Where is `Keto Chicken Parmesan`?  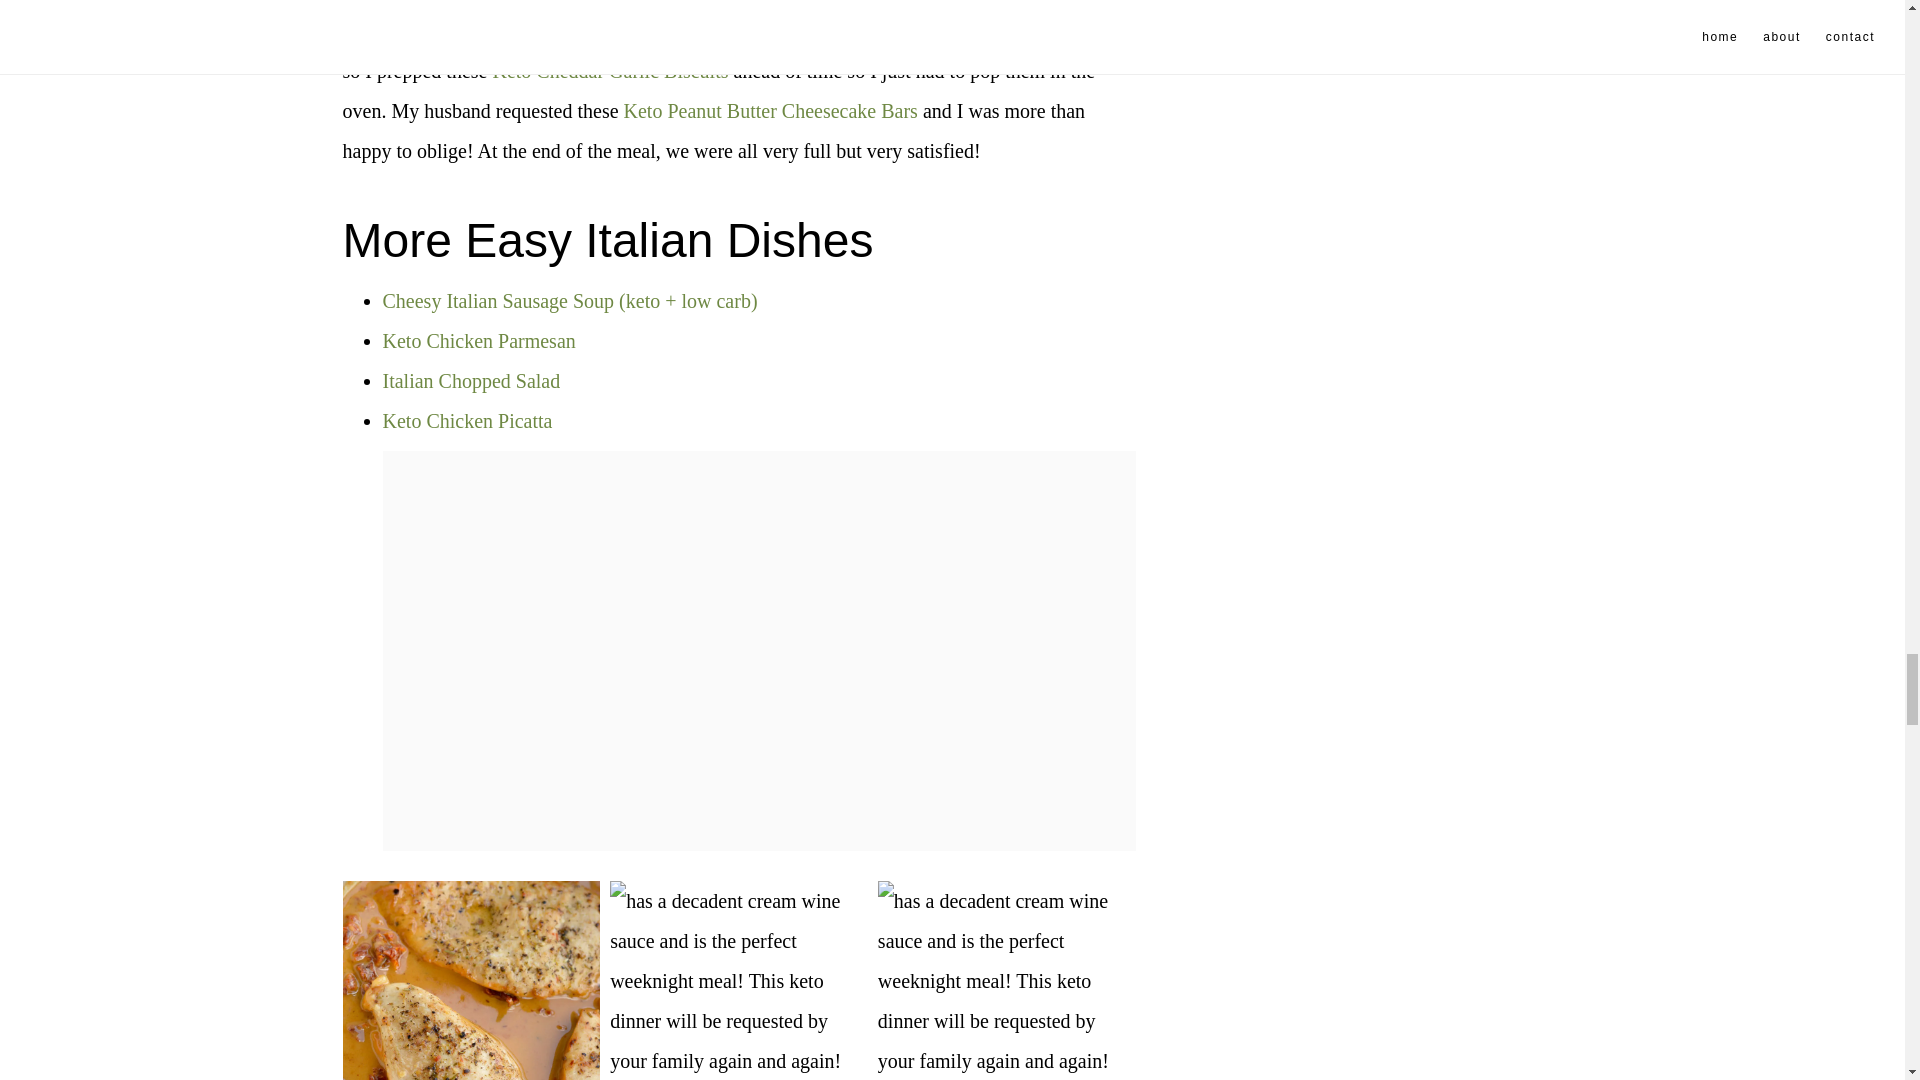
Keto Chicken Parmesan is located at coordinates (478, 341).